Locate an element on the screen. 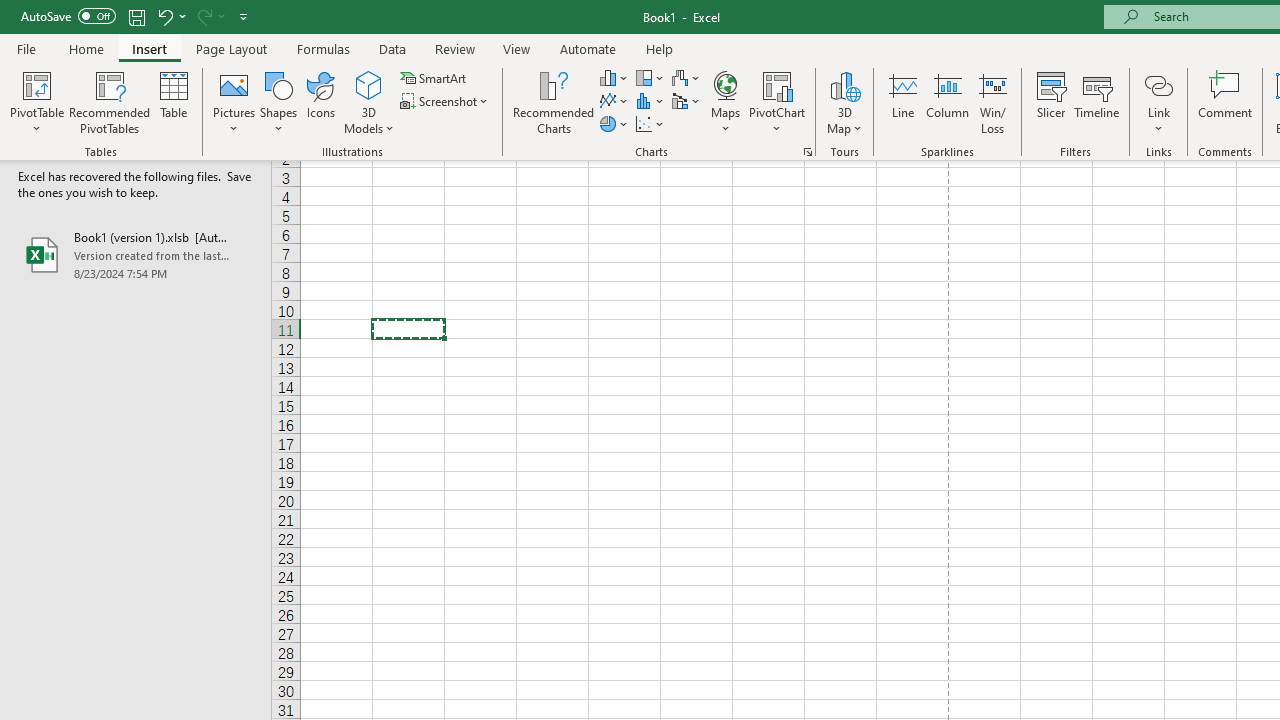 The width and height of the screenshot is (1280, 720). Customize Quick Access Toolbar is located at coordinates (244, 16).